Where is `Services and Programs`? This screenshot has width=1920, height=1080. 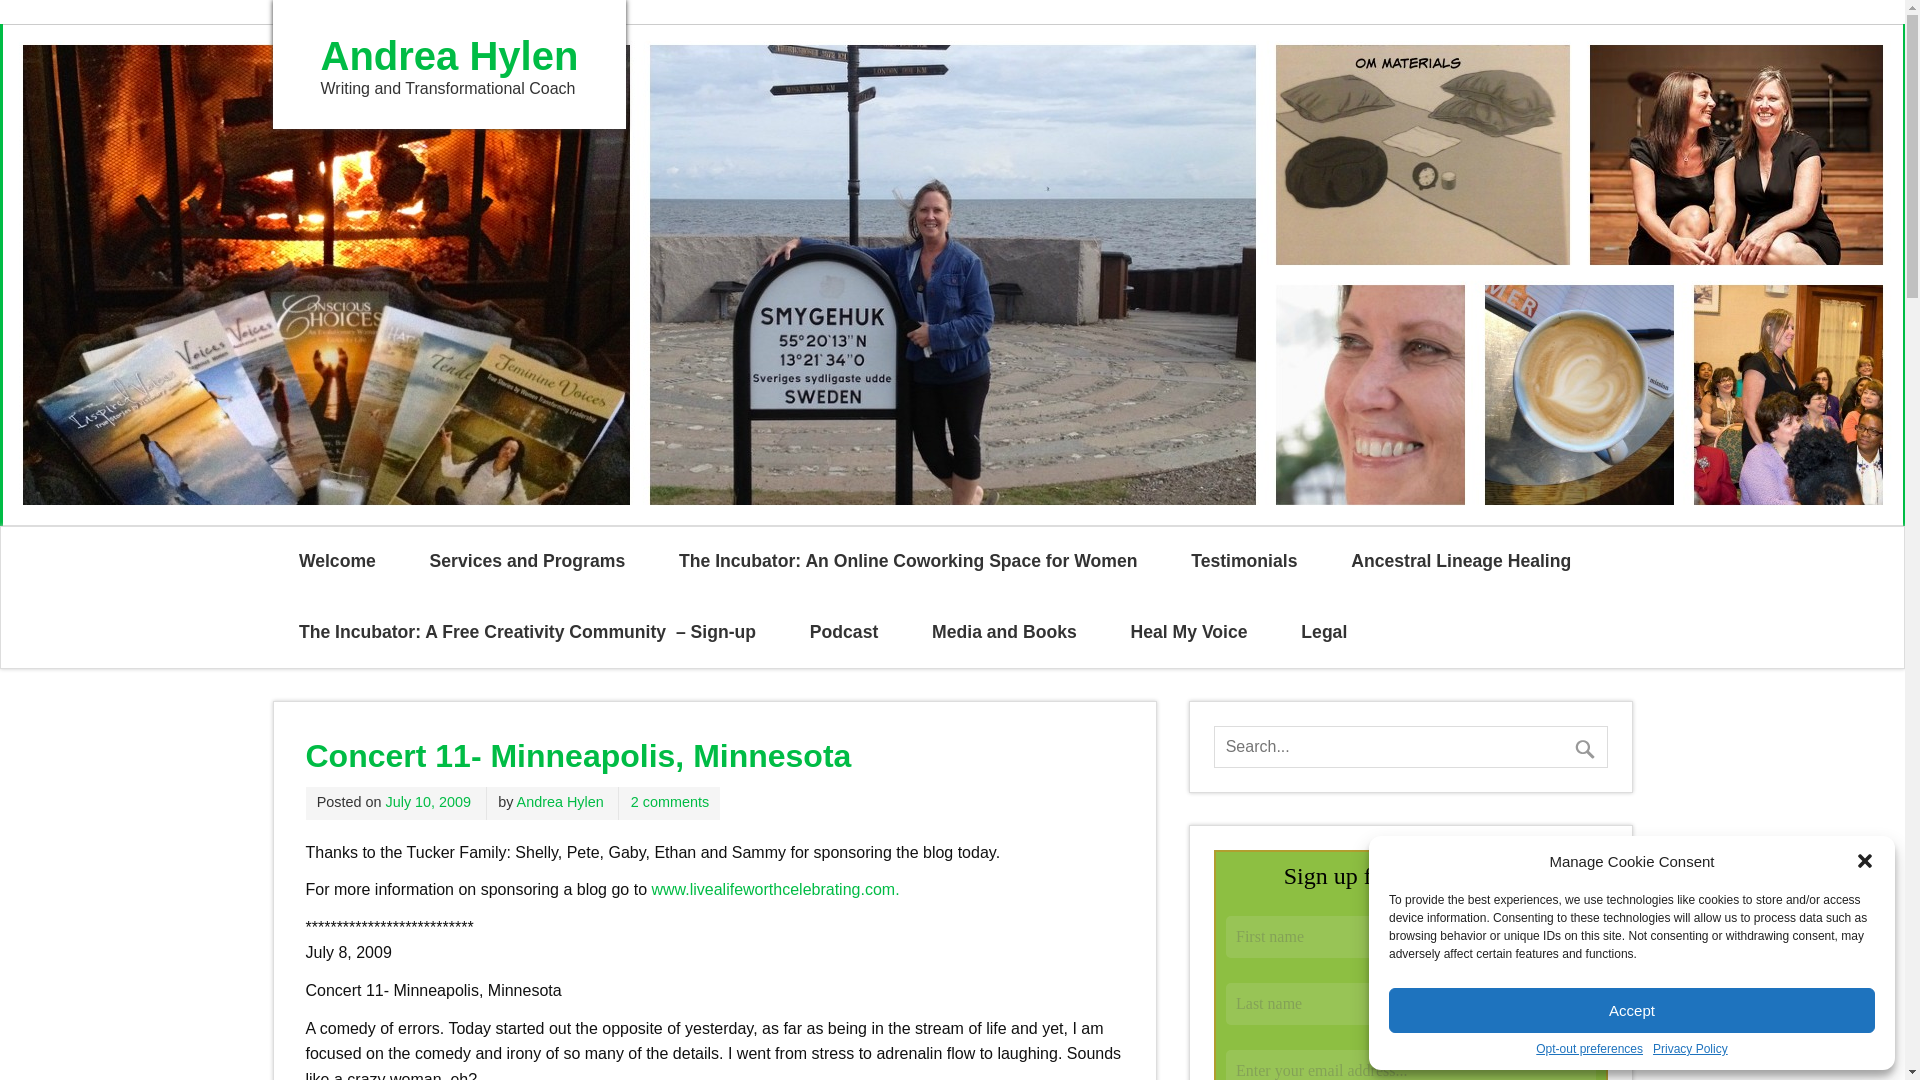
Services and Programs is located at coordinates (526, 562).